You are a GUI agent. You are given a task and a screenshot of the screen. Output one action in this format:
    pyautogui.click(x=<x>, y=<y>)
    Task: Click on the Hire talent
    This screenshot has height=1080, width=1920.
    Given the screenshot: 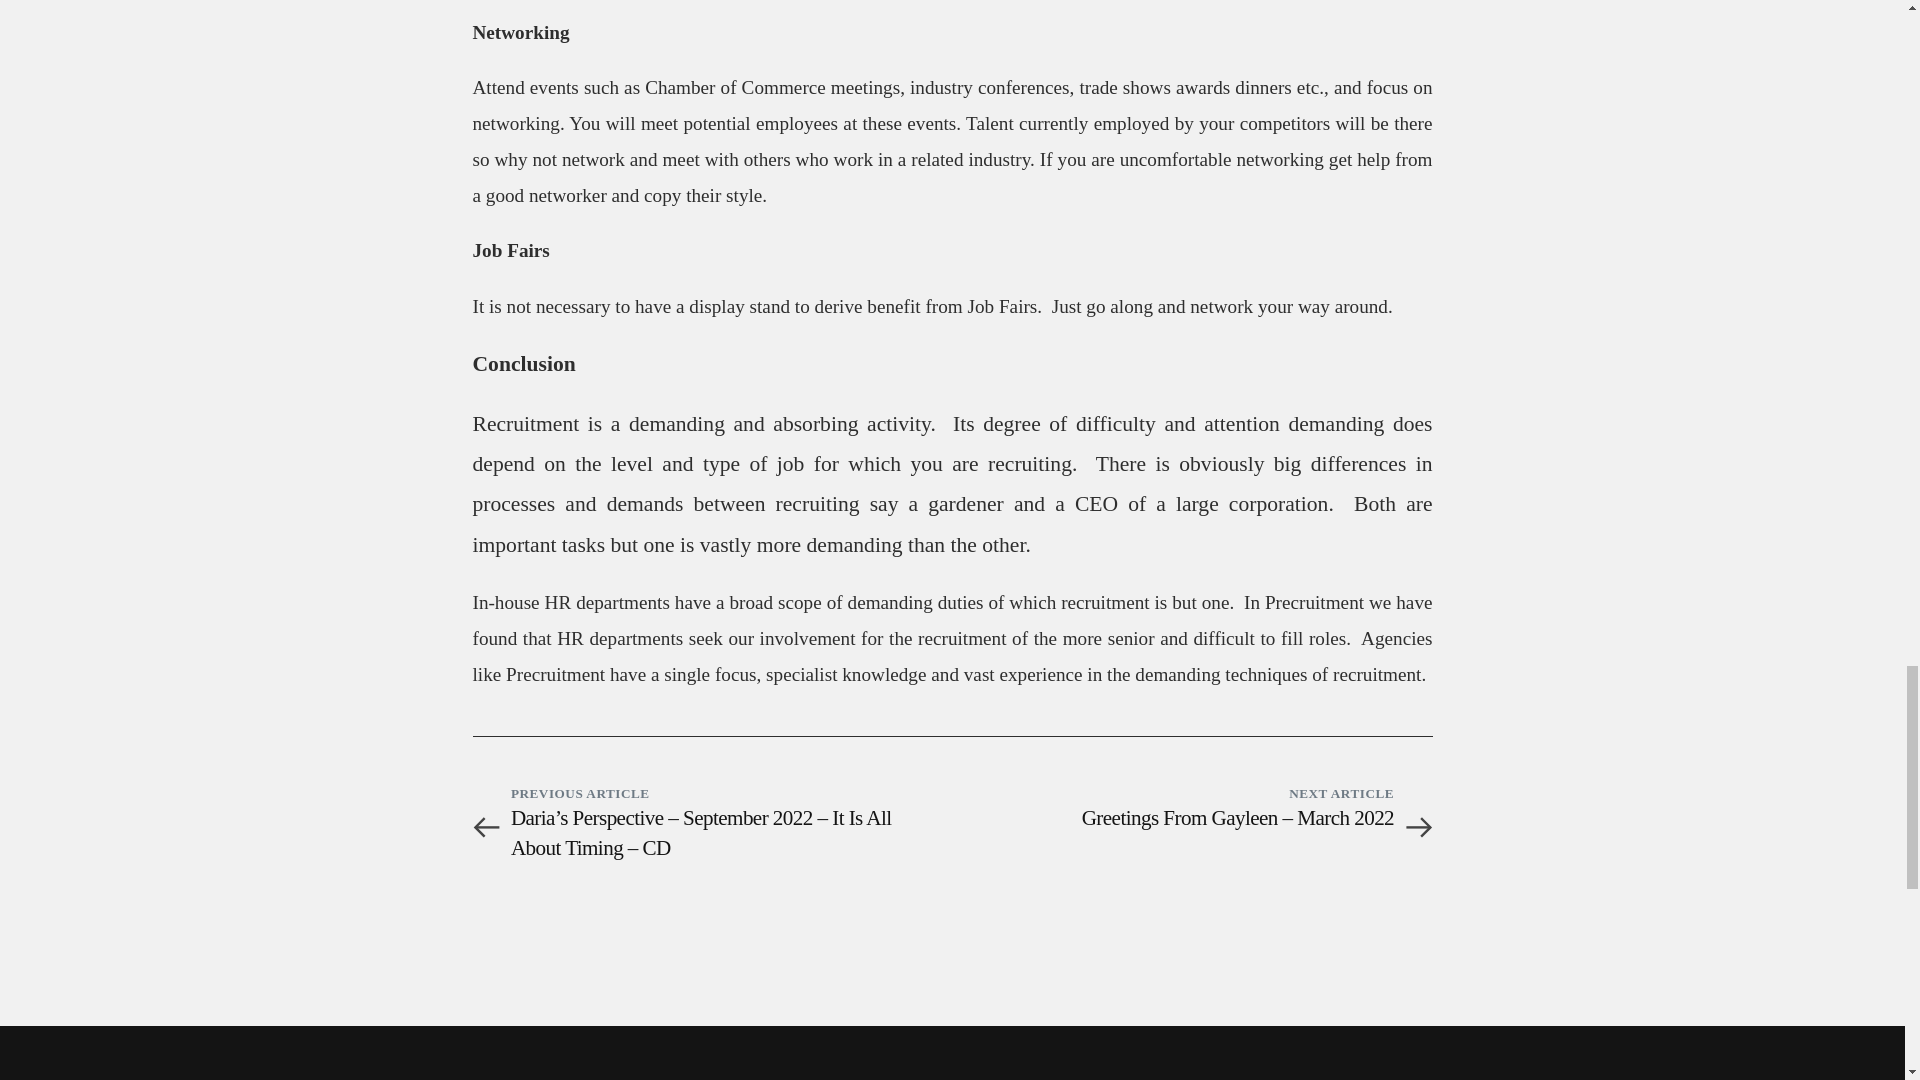 What is the action you would take?
    pyautogui.click(x=794, y=852)
    